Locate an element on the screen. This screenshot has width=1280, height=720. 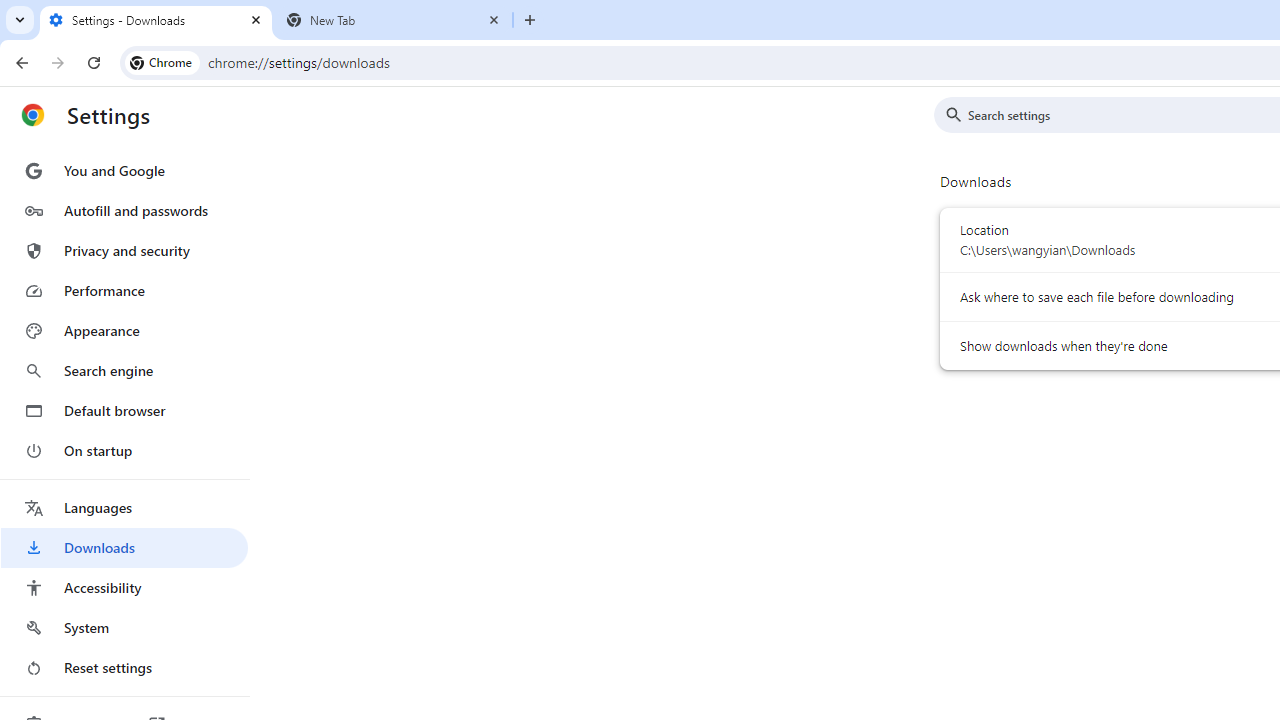
On startup is located at coordinates (124, 450).